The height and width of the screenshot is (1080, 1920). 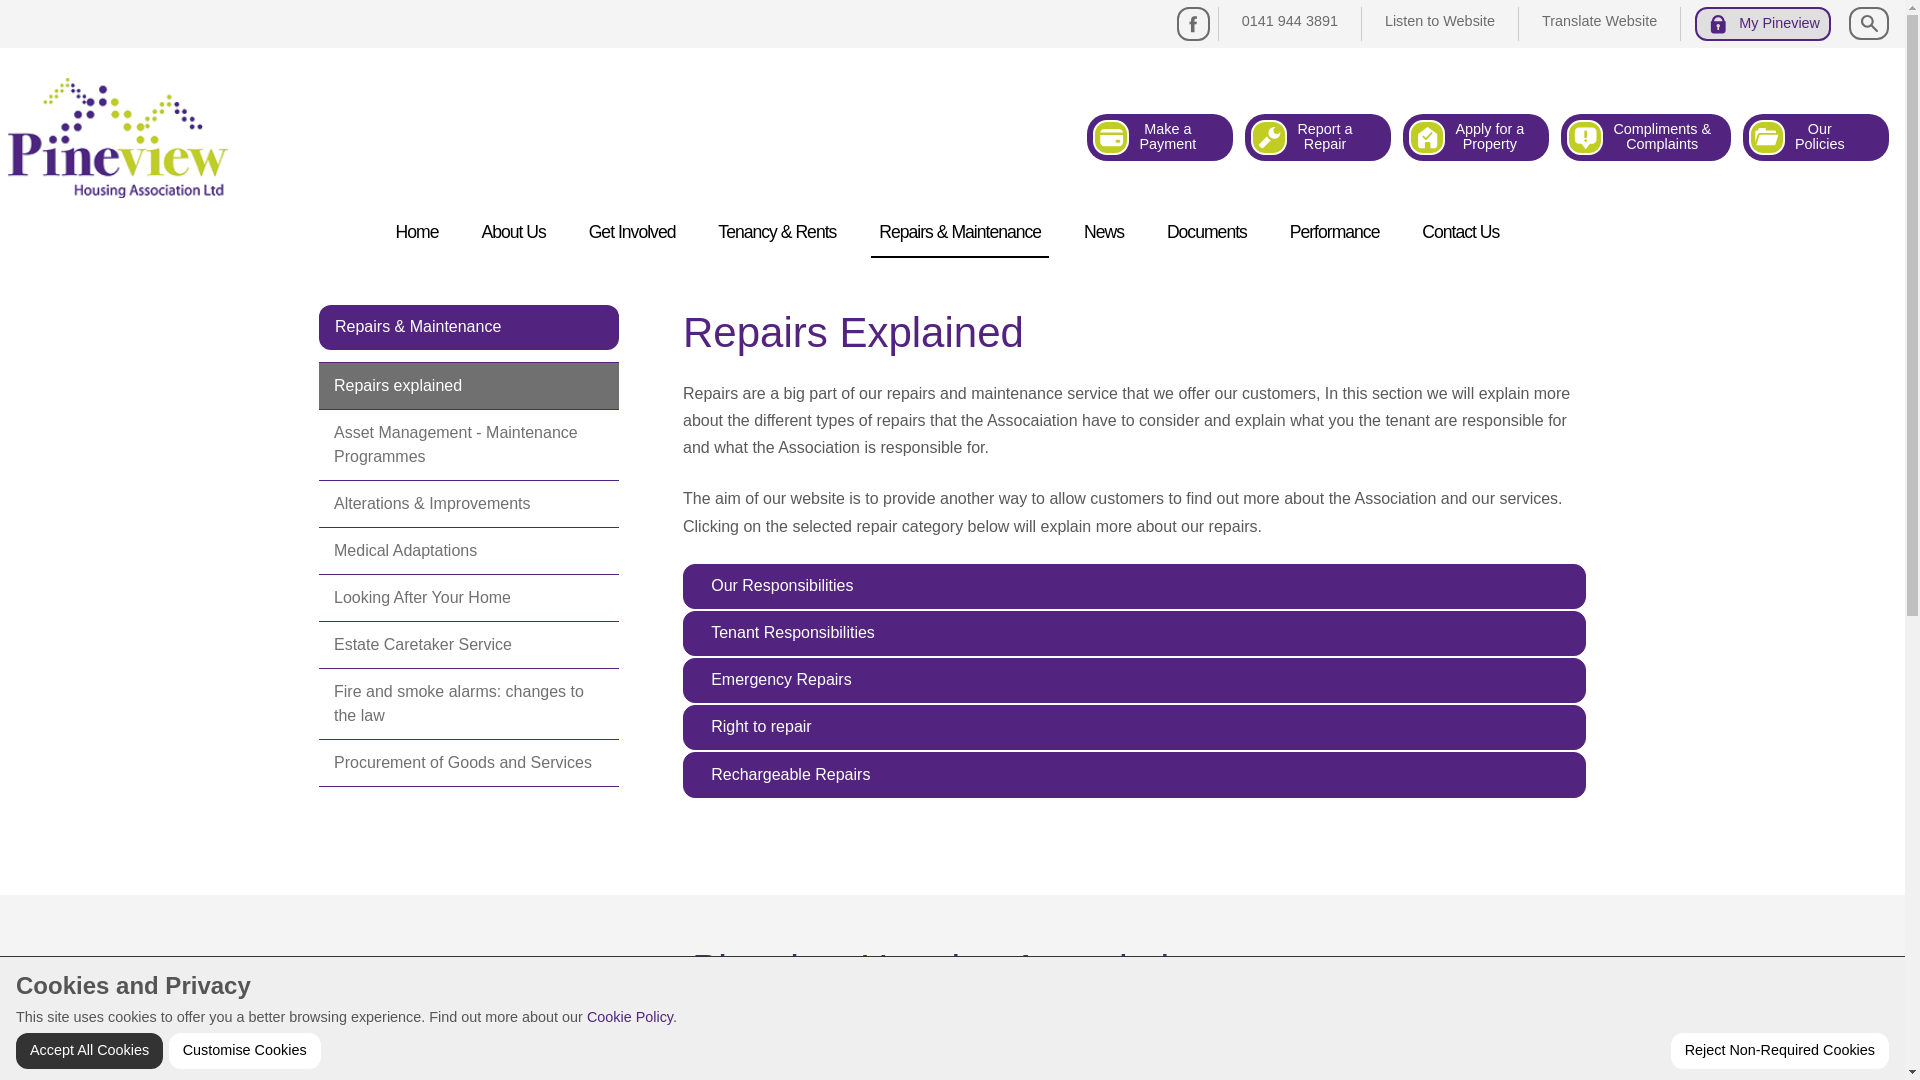 I want to click on About Us, so click(x=1440, y=21).